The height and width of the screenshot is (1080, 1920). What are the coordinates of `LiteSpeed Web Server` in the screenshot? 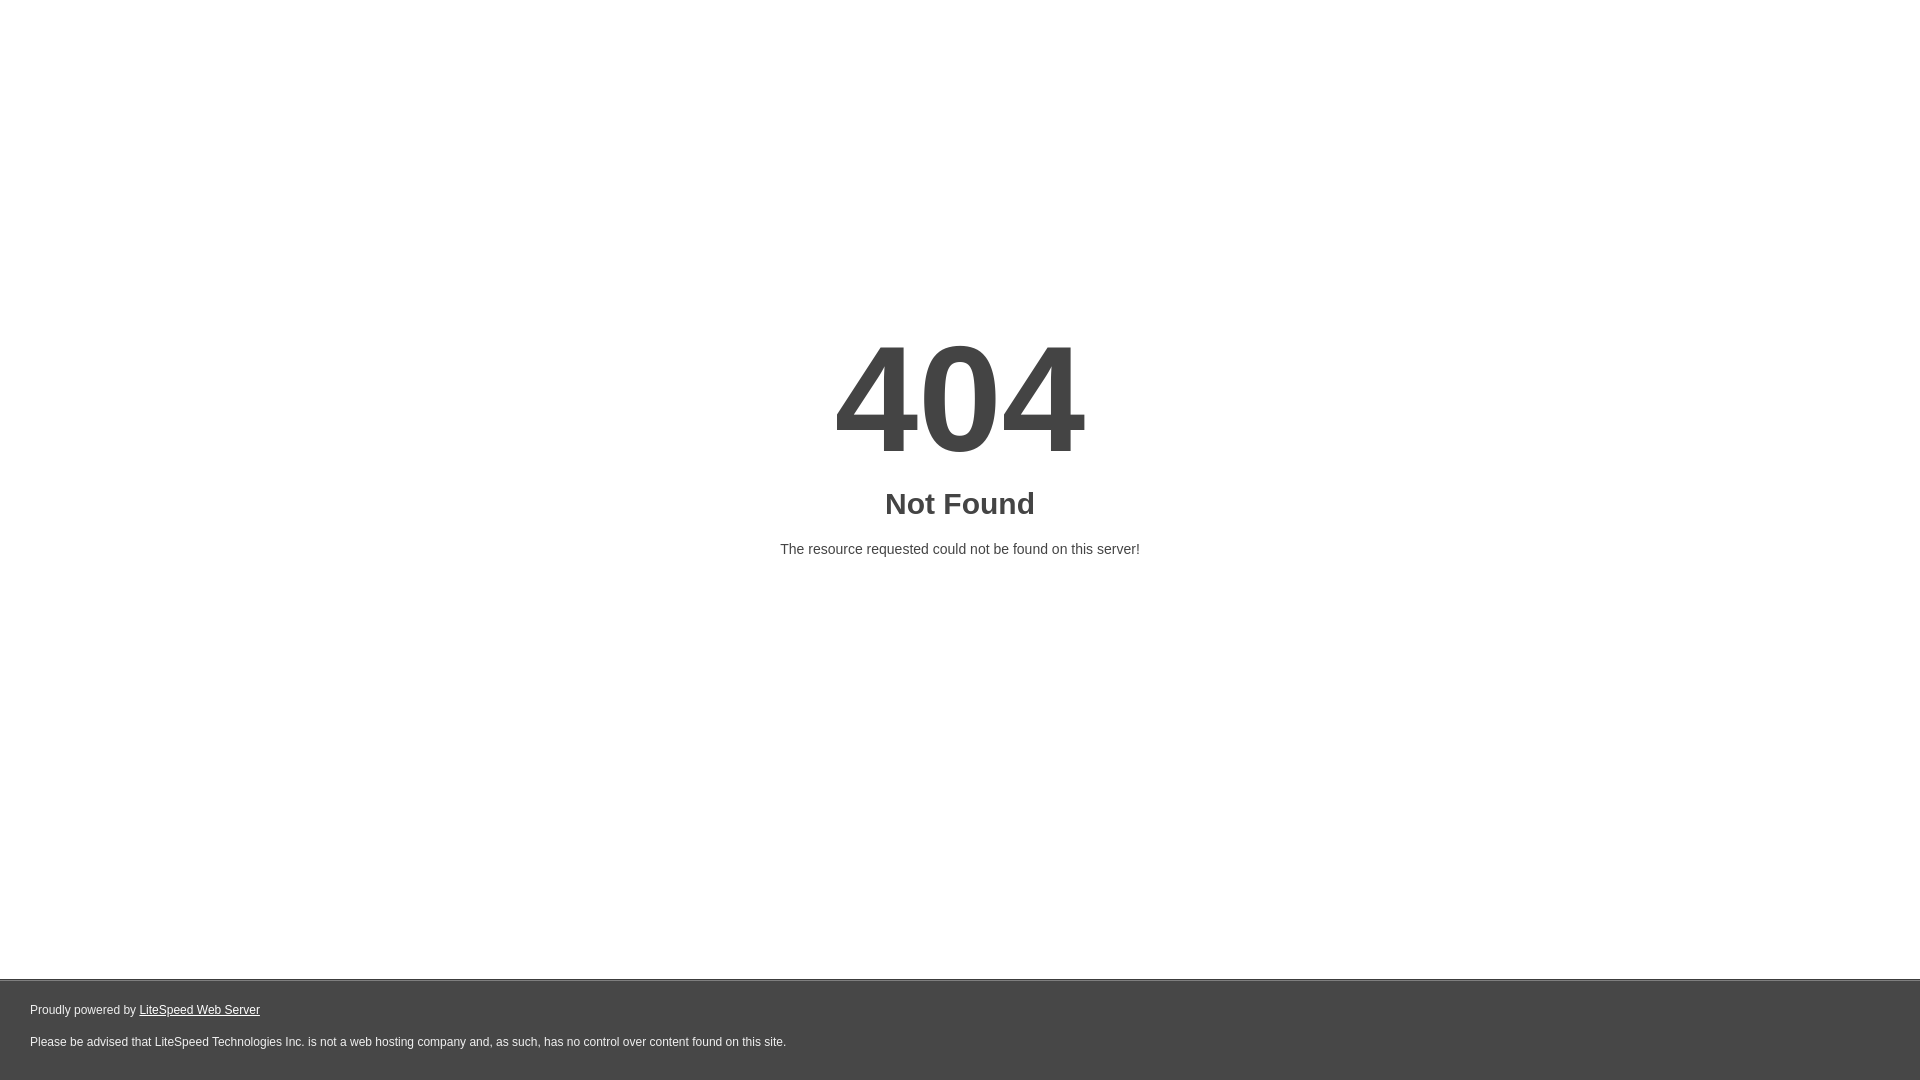 It's located at (198, 1010).